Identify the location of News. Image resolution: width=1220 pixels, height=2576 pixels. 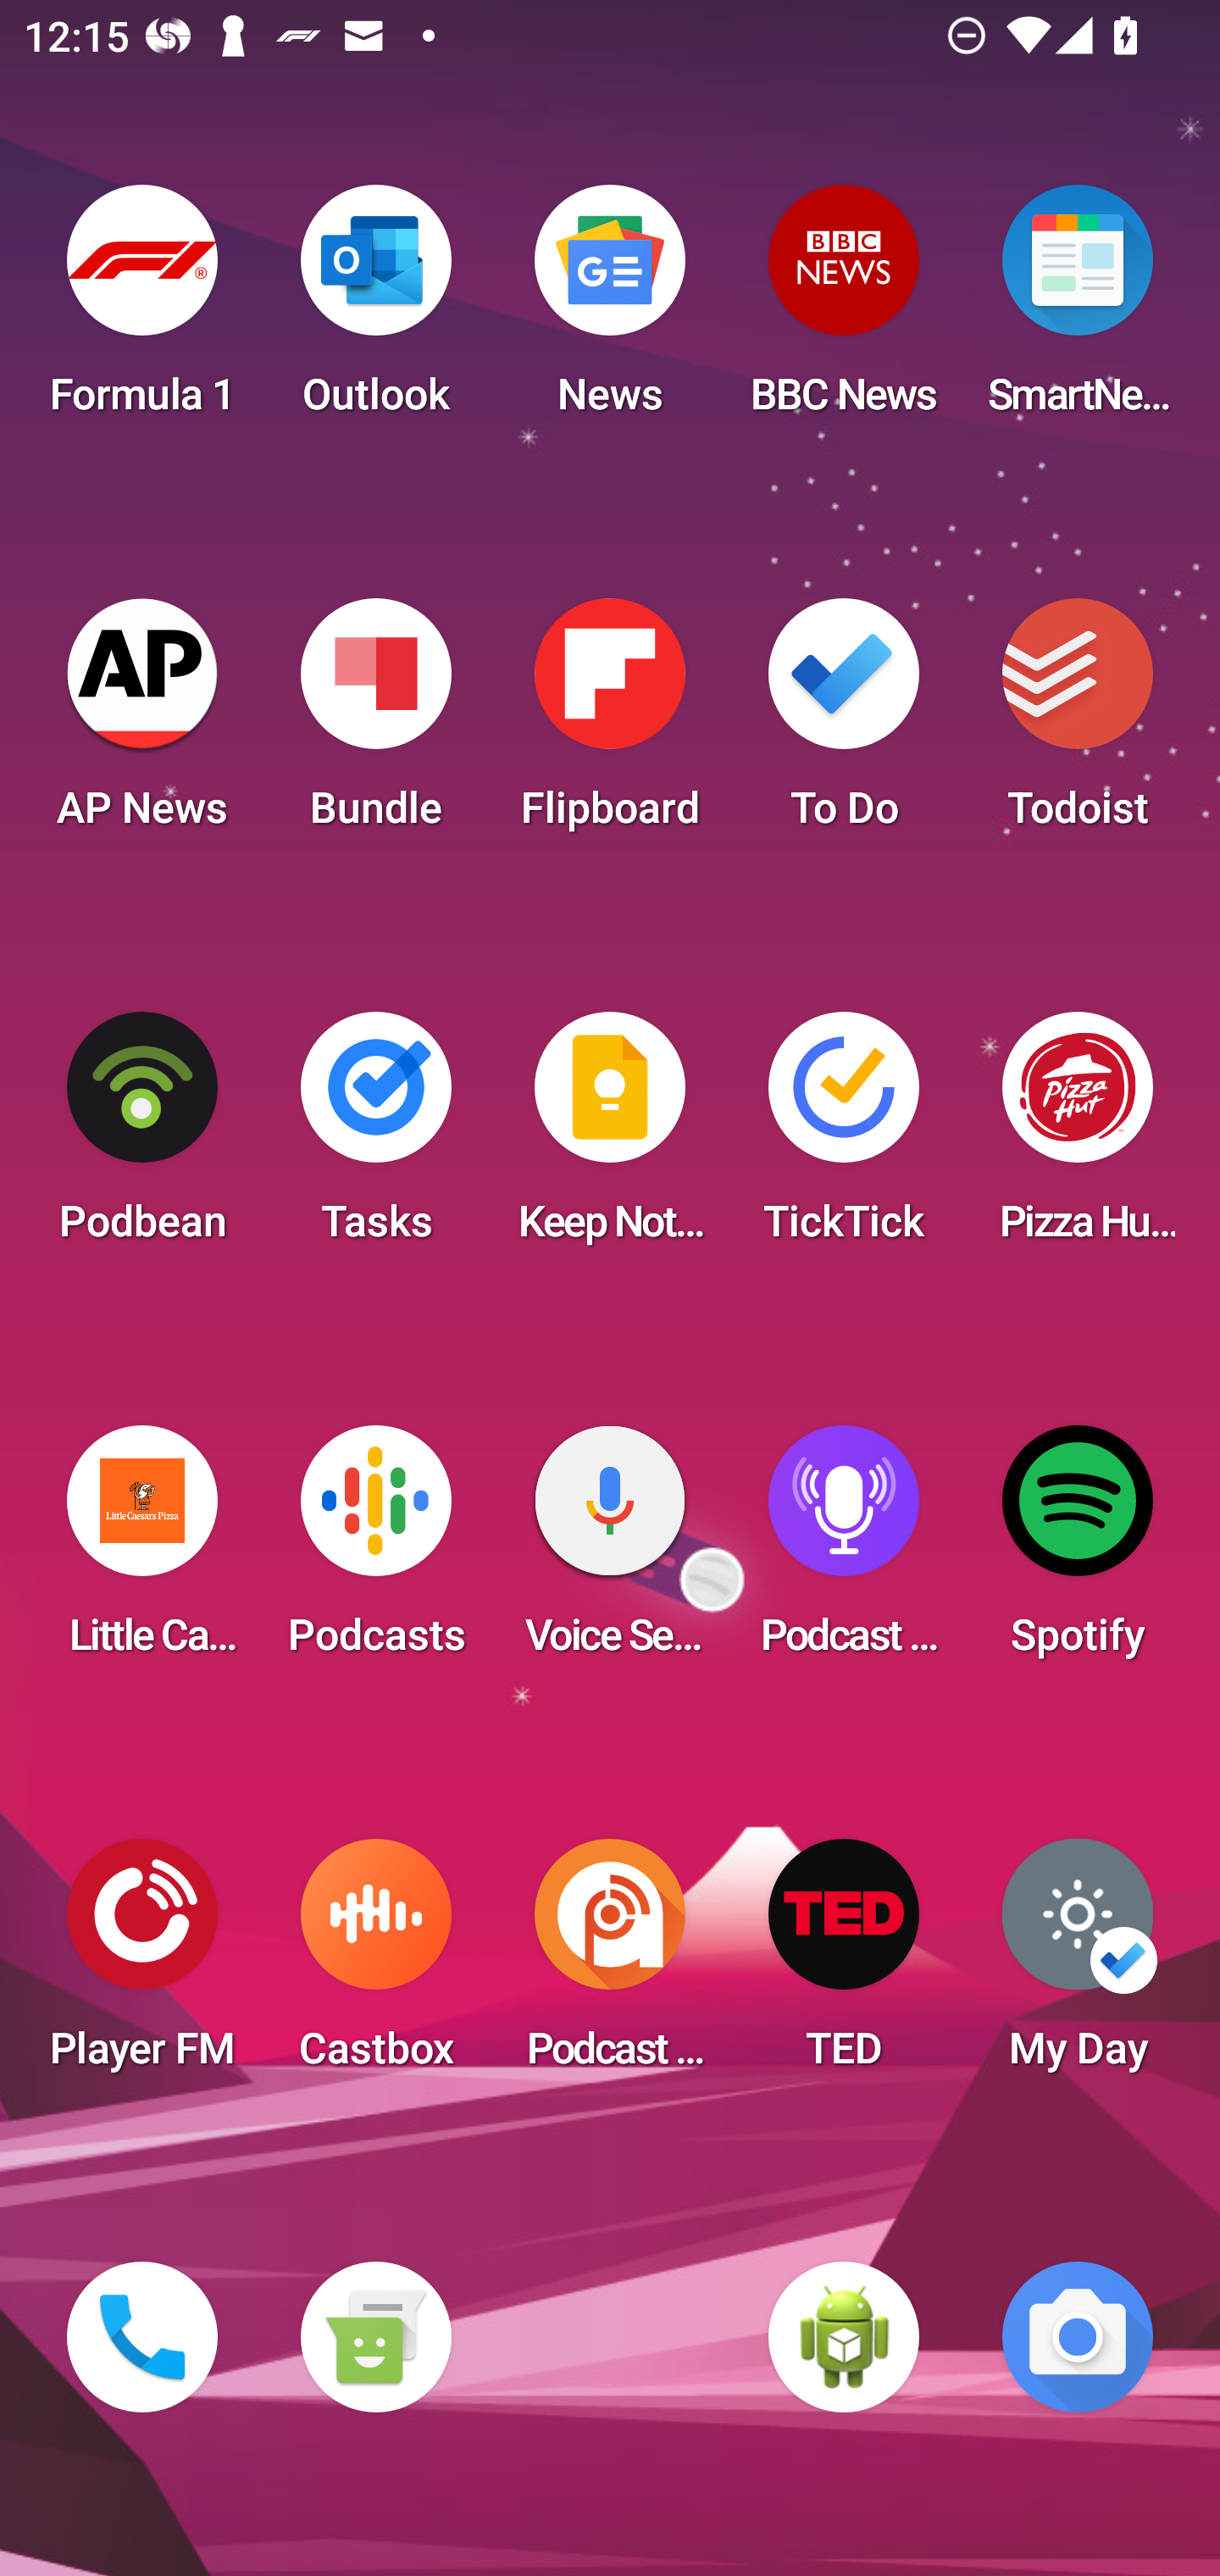
(610, 310).